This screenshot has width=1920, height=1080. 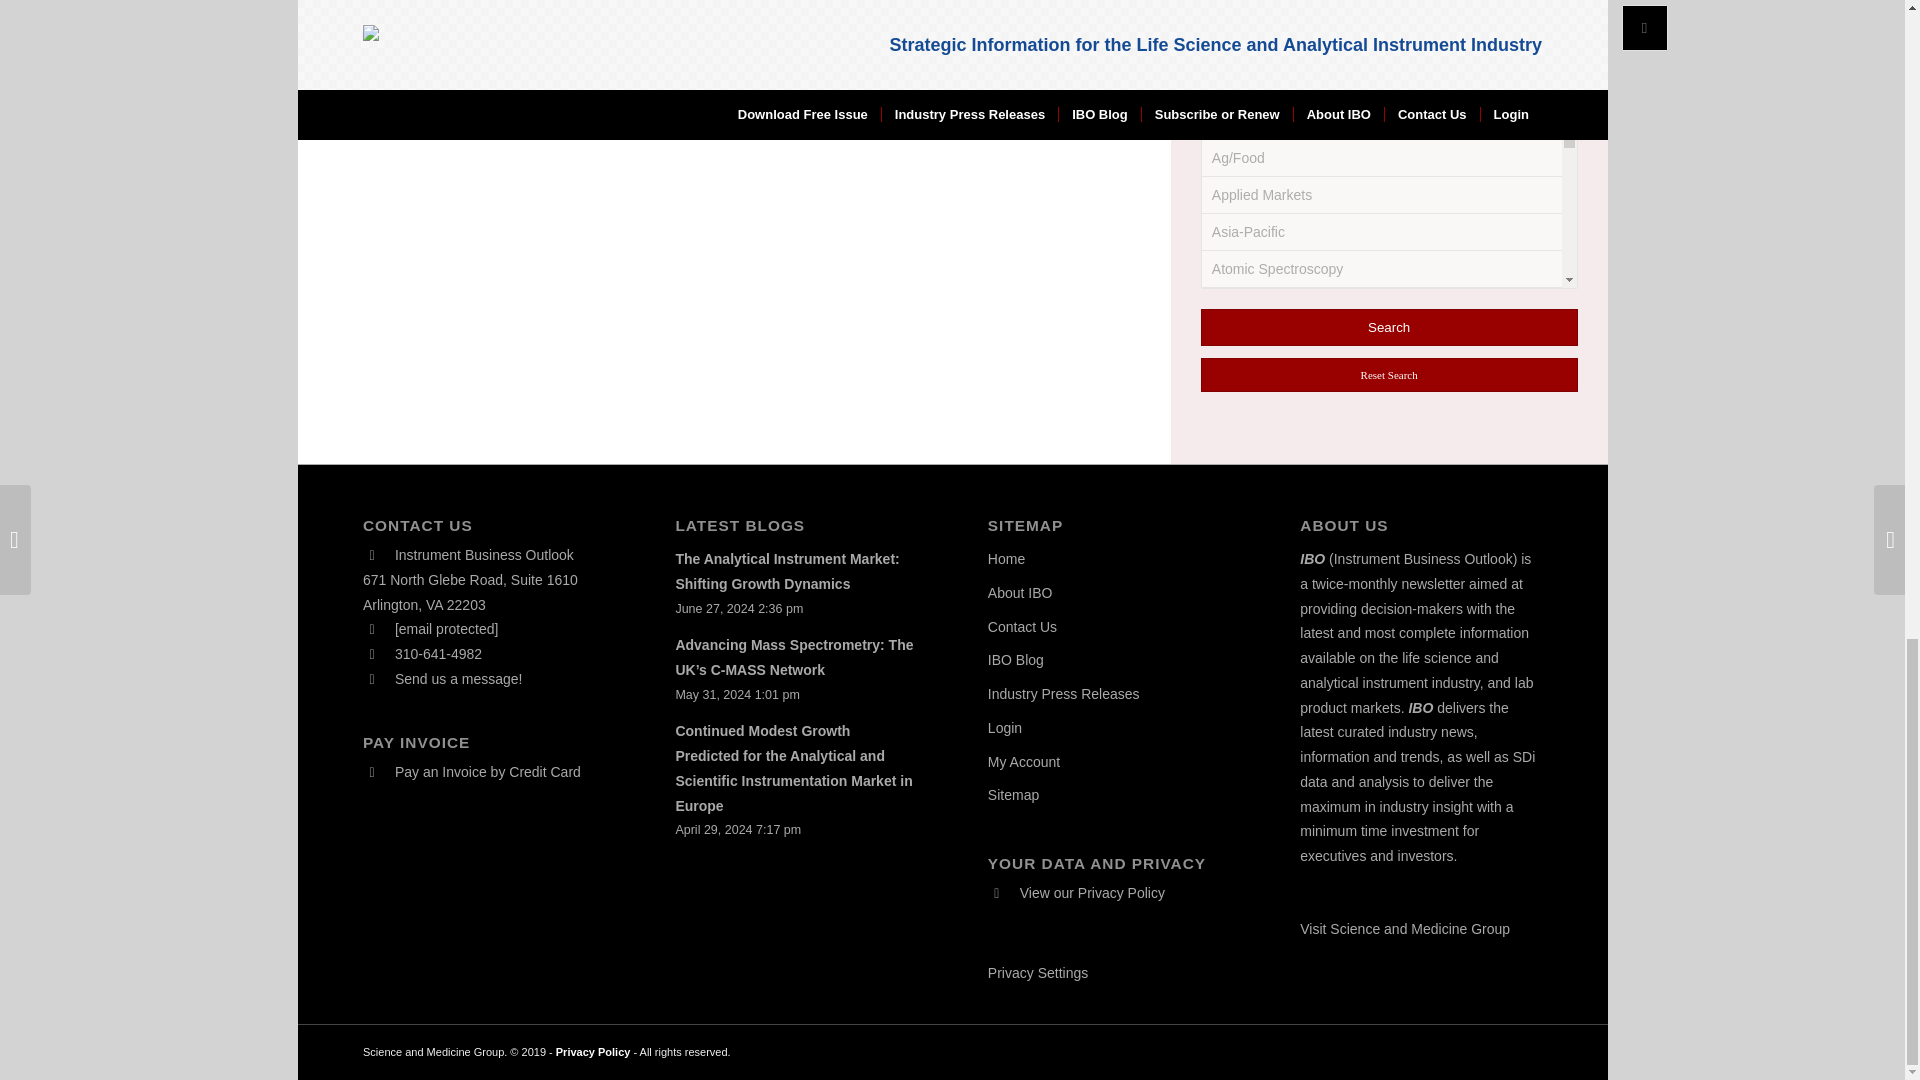 I want to click on chromatography-and-mass-spectrometryroutine-ms, so click(x=1226, y=50).